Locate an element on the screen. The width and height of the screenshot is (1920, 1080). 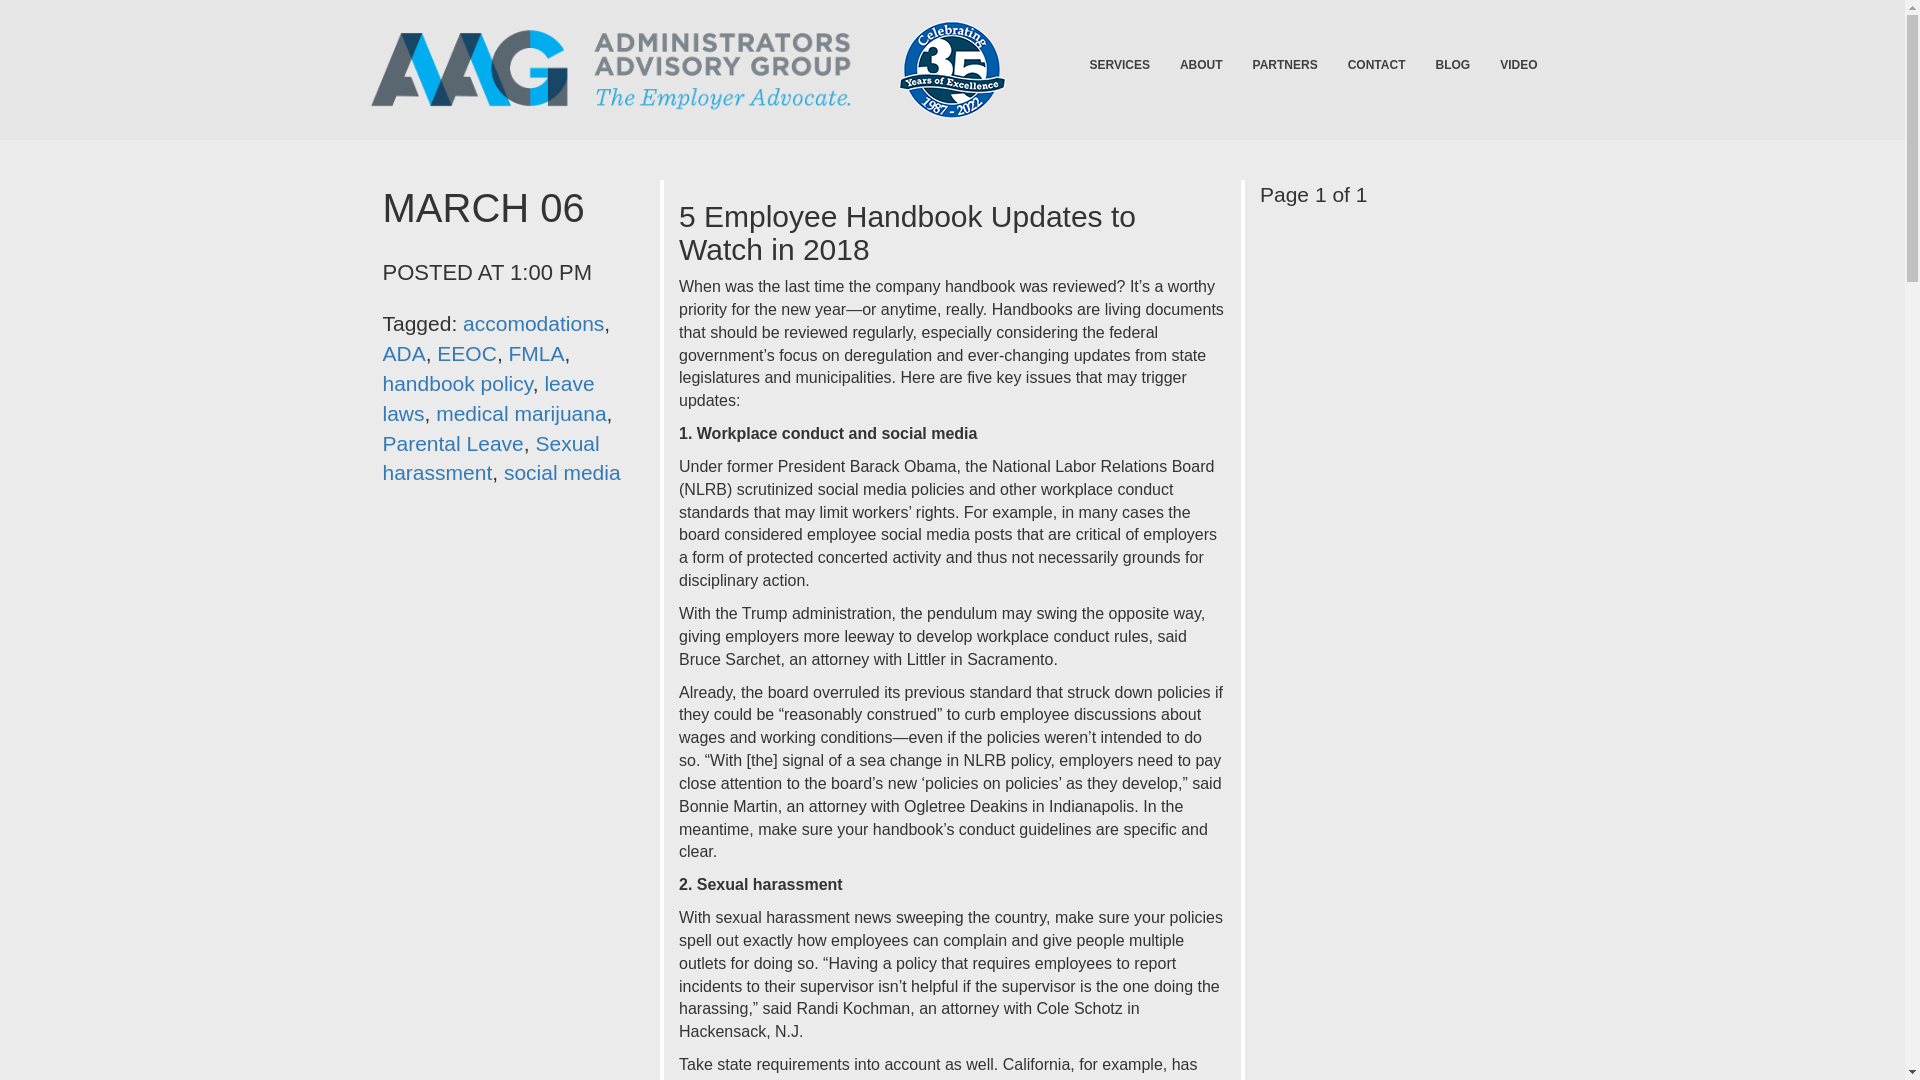
Contact is located at coordinates (1376, 64).